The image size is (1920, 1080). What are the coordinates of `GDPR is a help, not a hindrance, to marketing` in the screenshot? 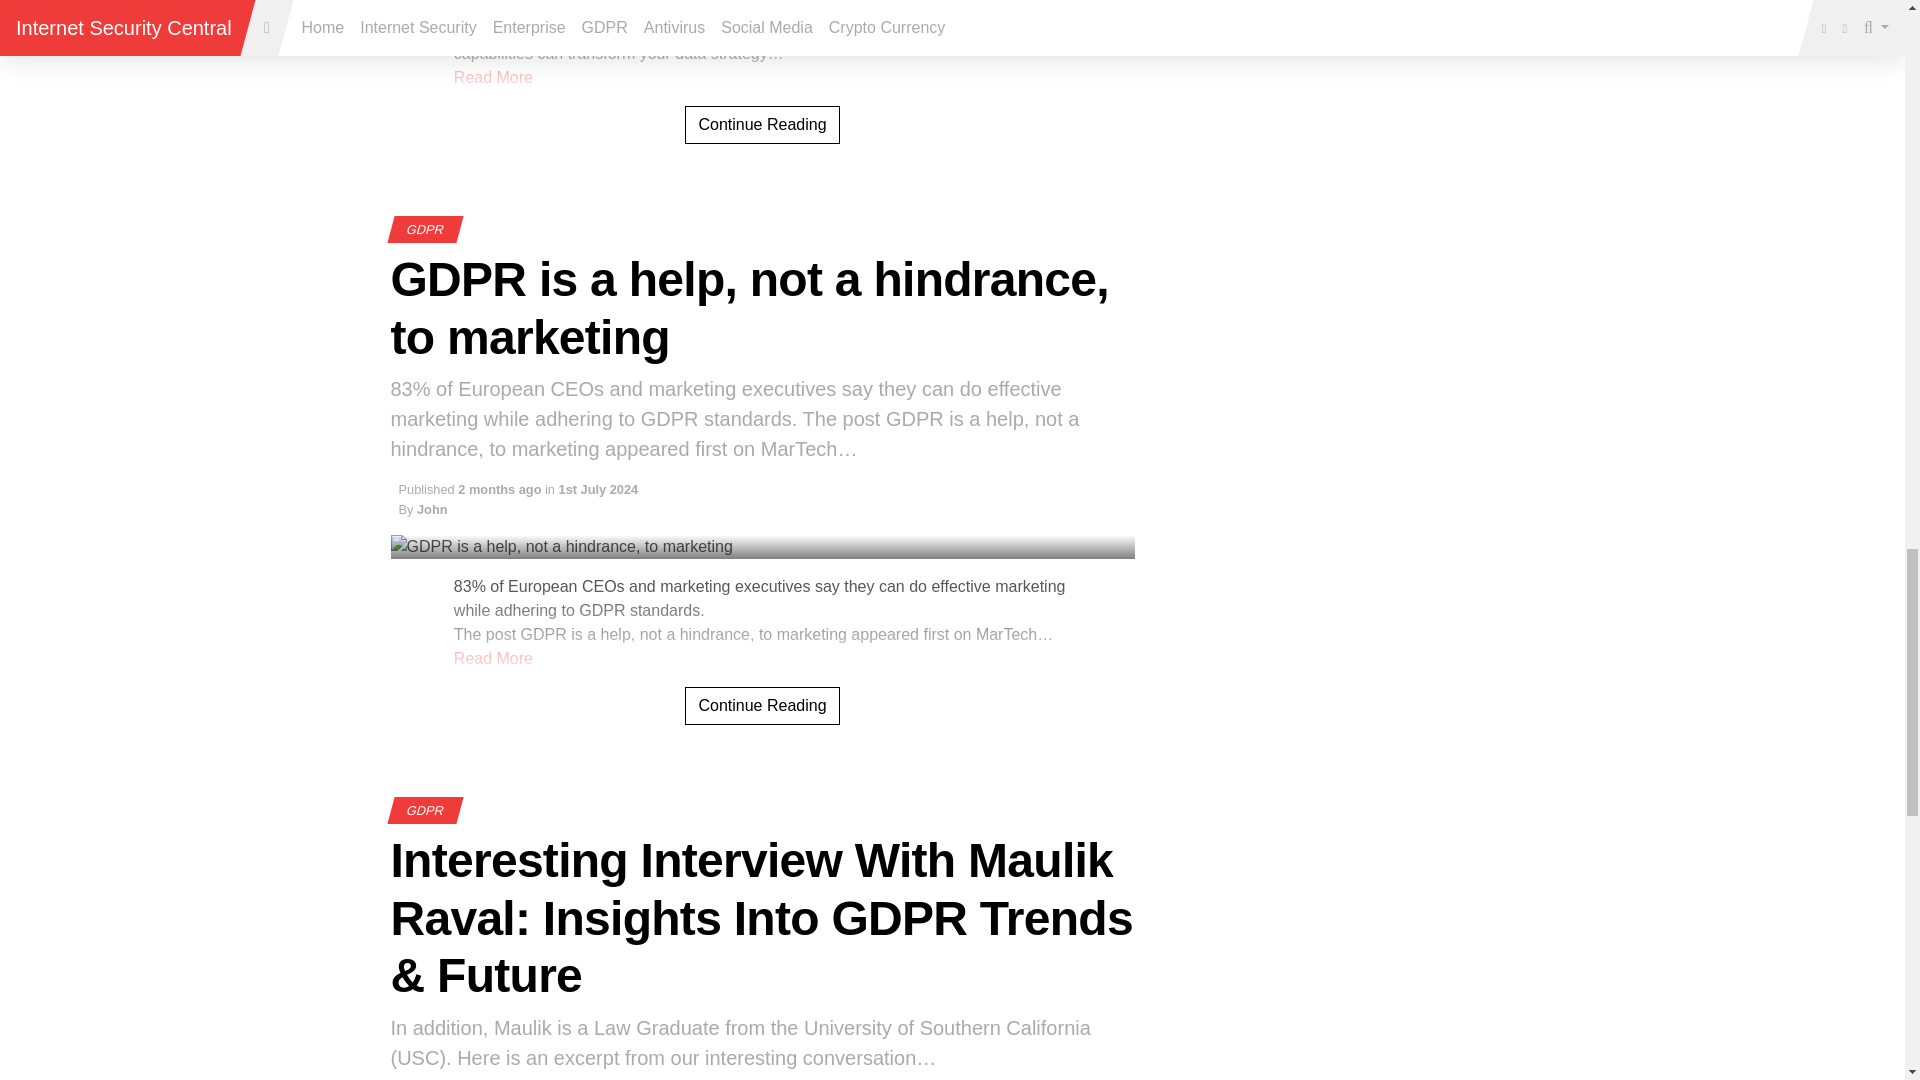 It's located at (748, 308).